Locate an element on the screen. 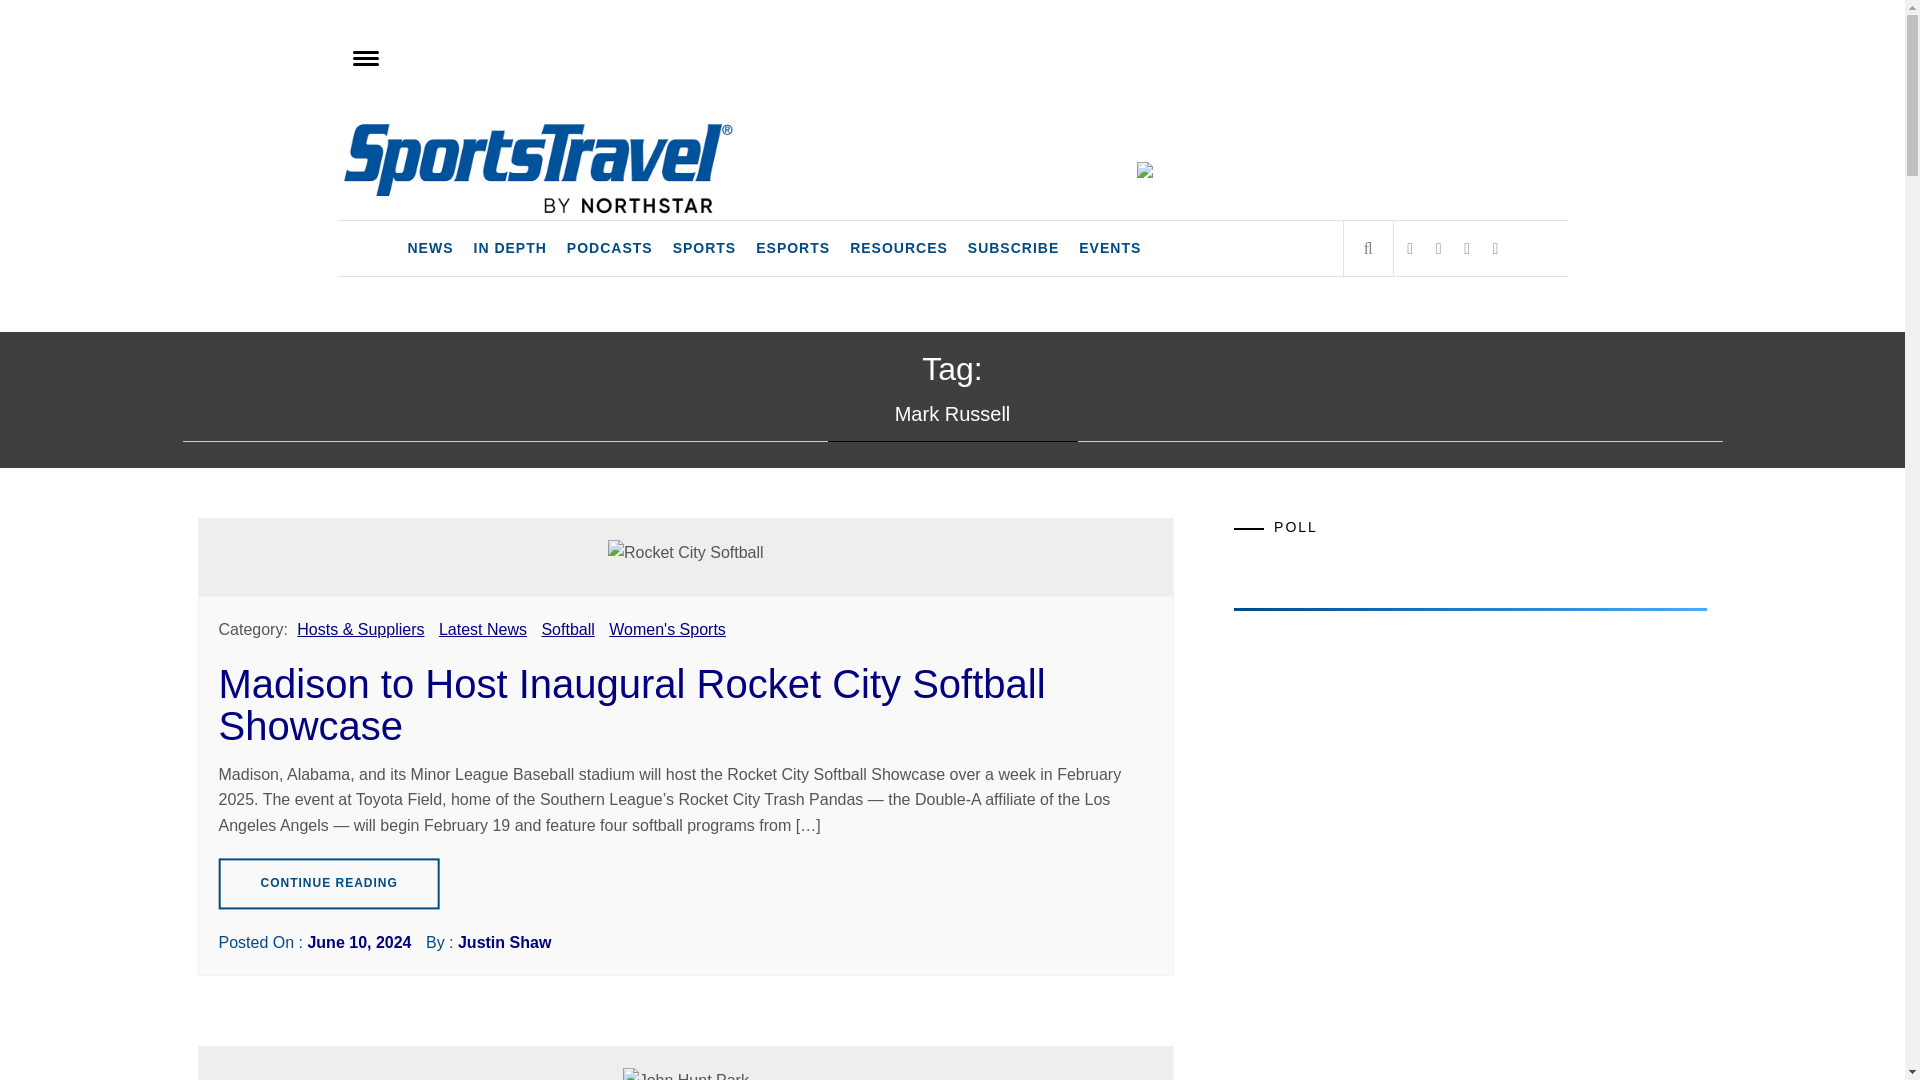 The width and height of the screenshot is (1920, 1080). PODCASTS is located at coordinates (609, 248).